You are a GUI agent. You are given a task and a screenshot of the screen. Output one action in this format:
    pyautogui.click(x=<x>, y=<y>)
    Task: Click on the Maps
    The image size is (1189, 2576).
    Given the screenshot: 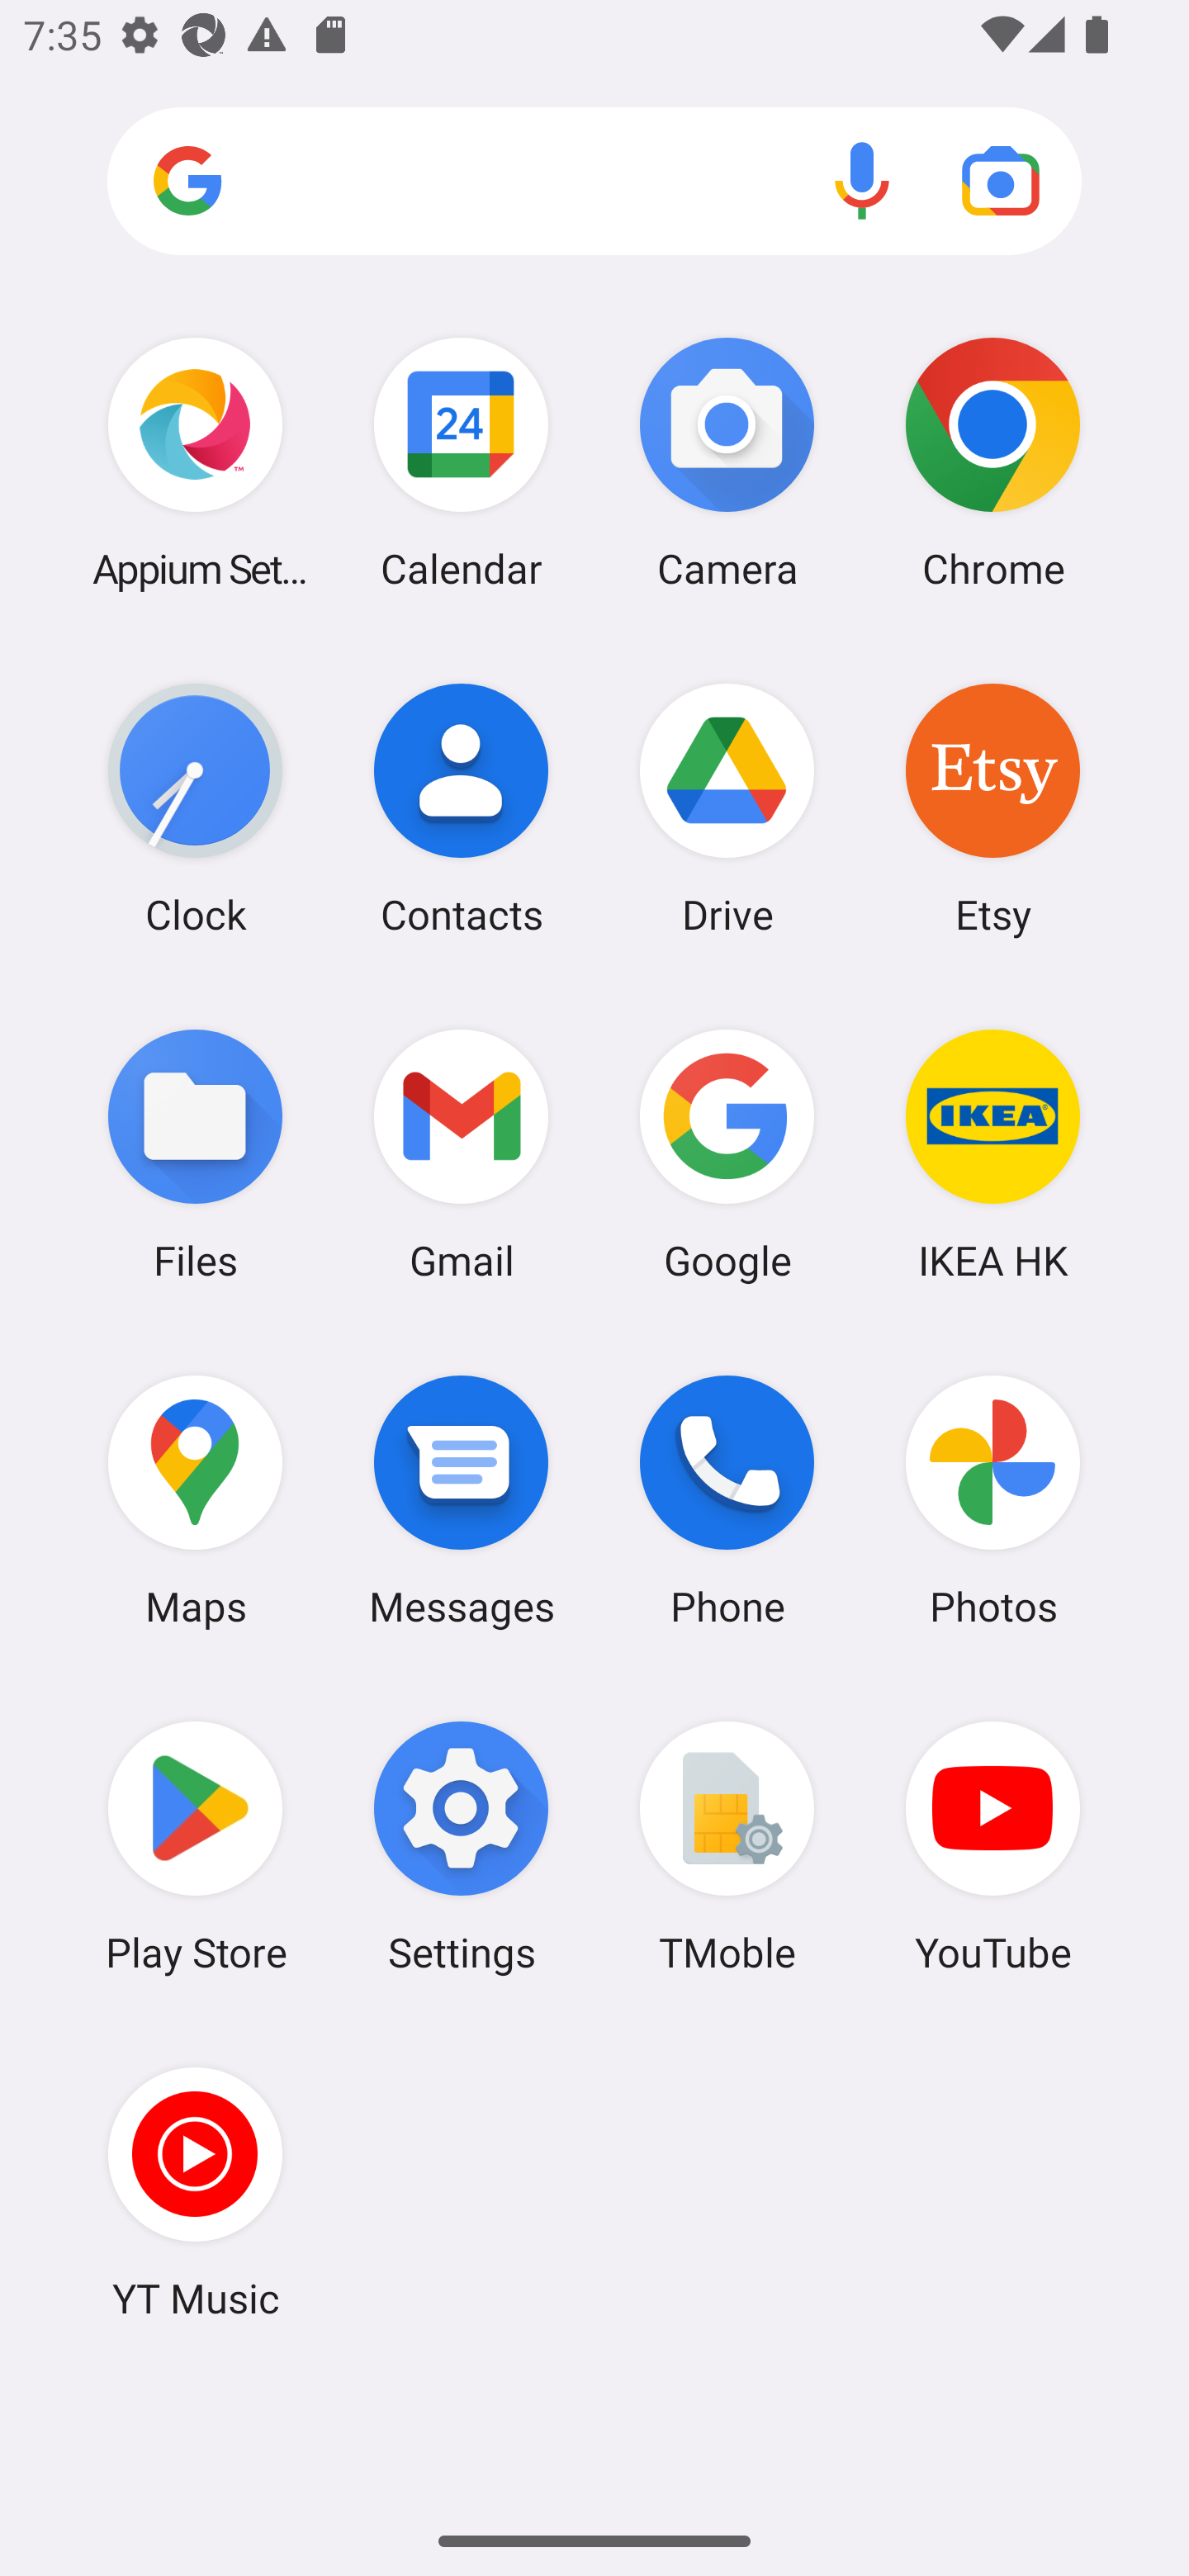 What is the action you would take?
    pyautogui.click(x=195, y=1500)
    